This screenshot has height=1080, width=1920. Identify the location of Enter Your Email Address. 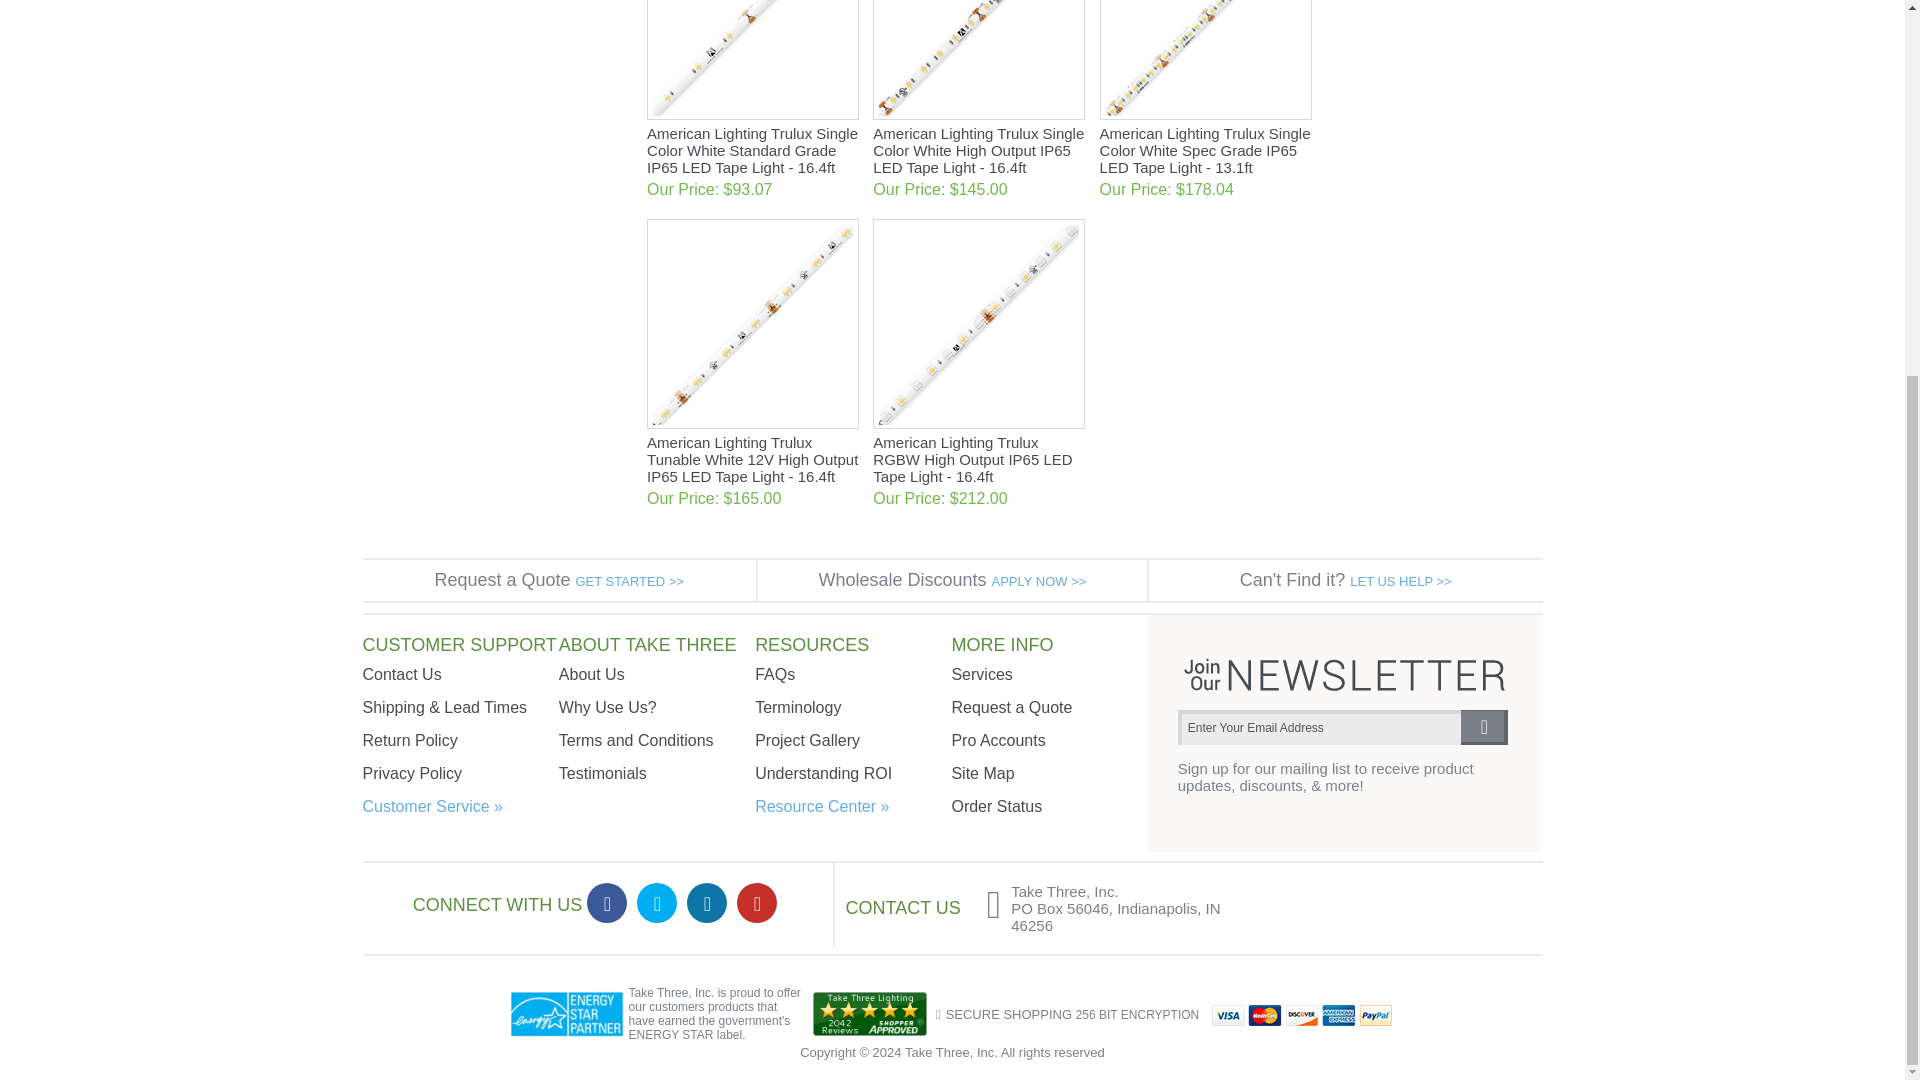
(1320, 727).